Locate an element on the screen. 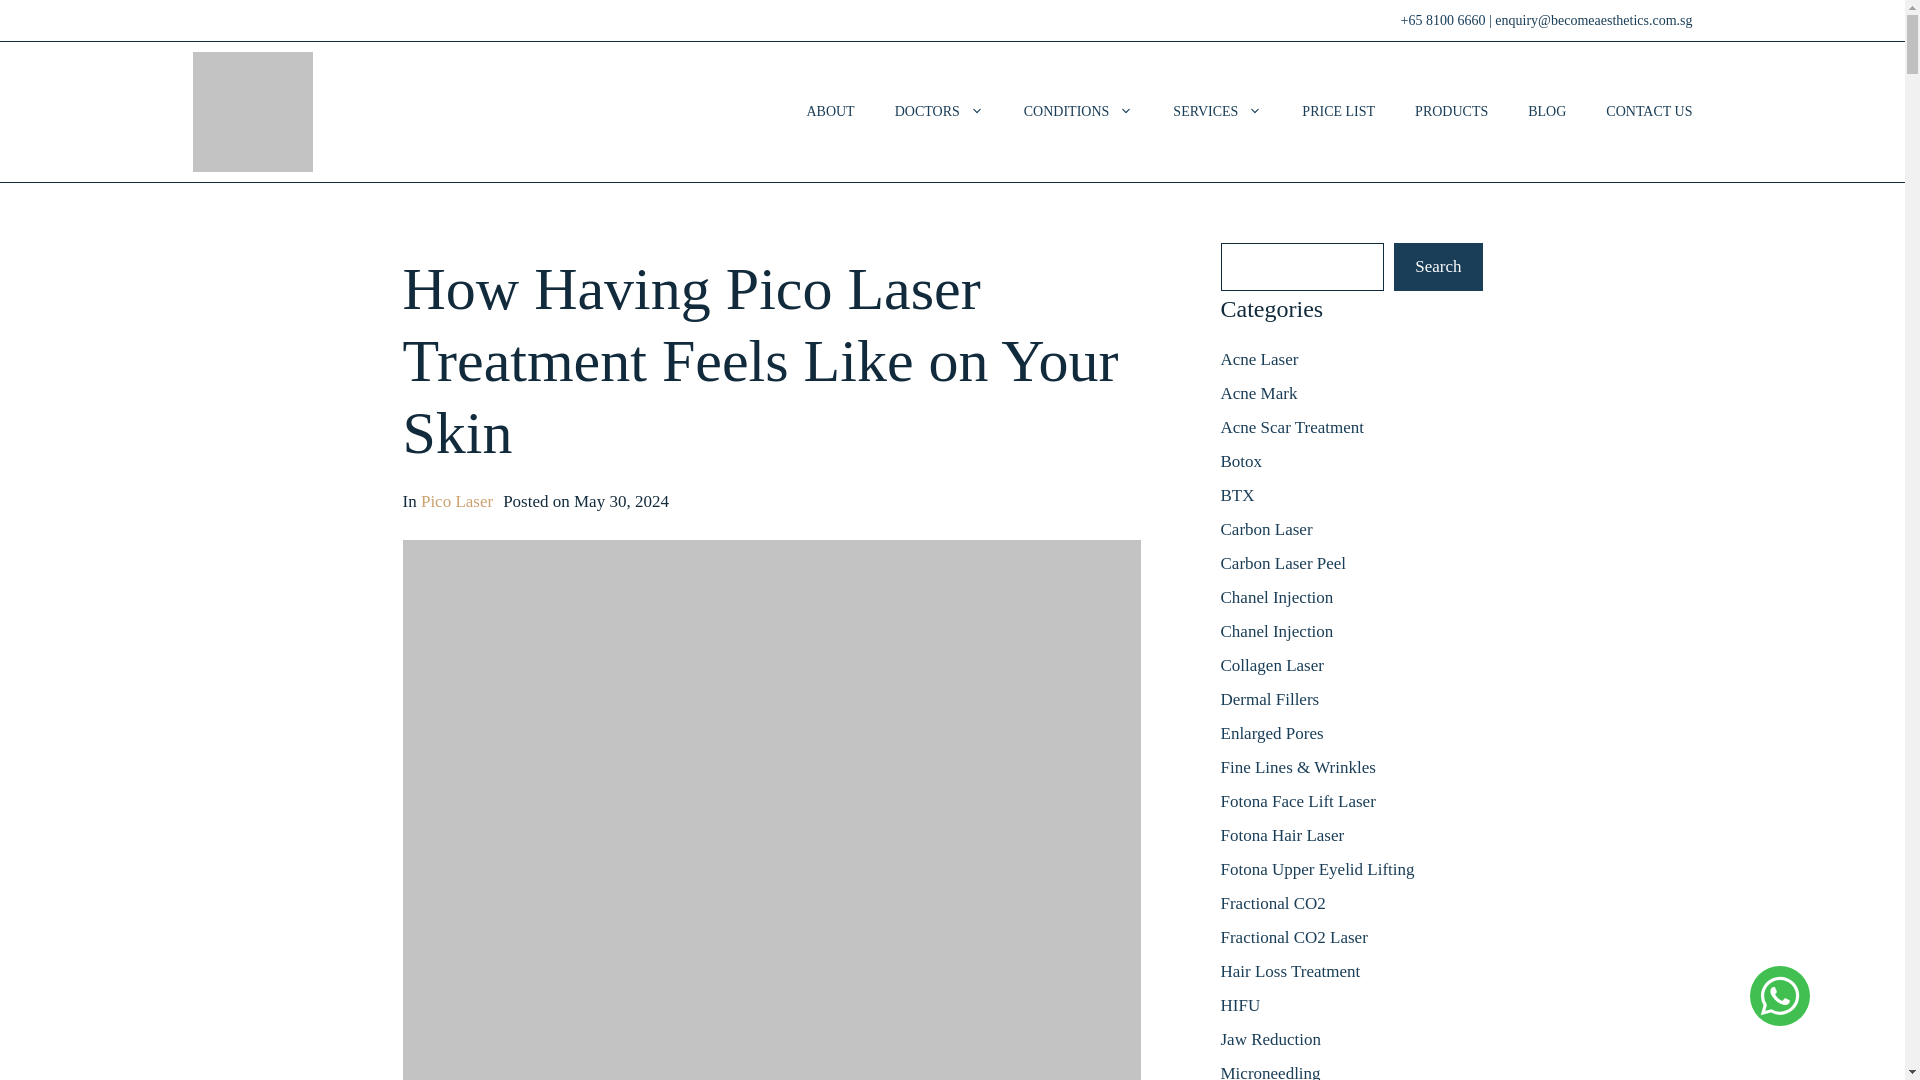  SERVICES is located at coordinates (1218, 112).